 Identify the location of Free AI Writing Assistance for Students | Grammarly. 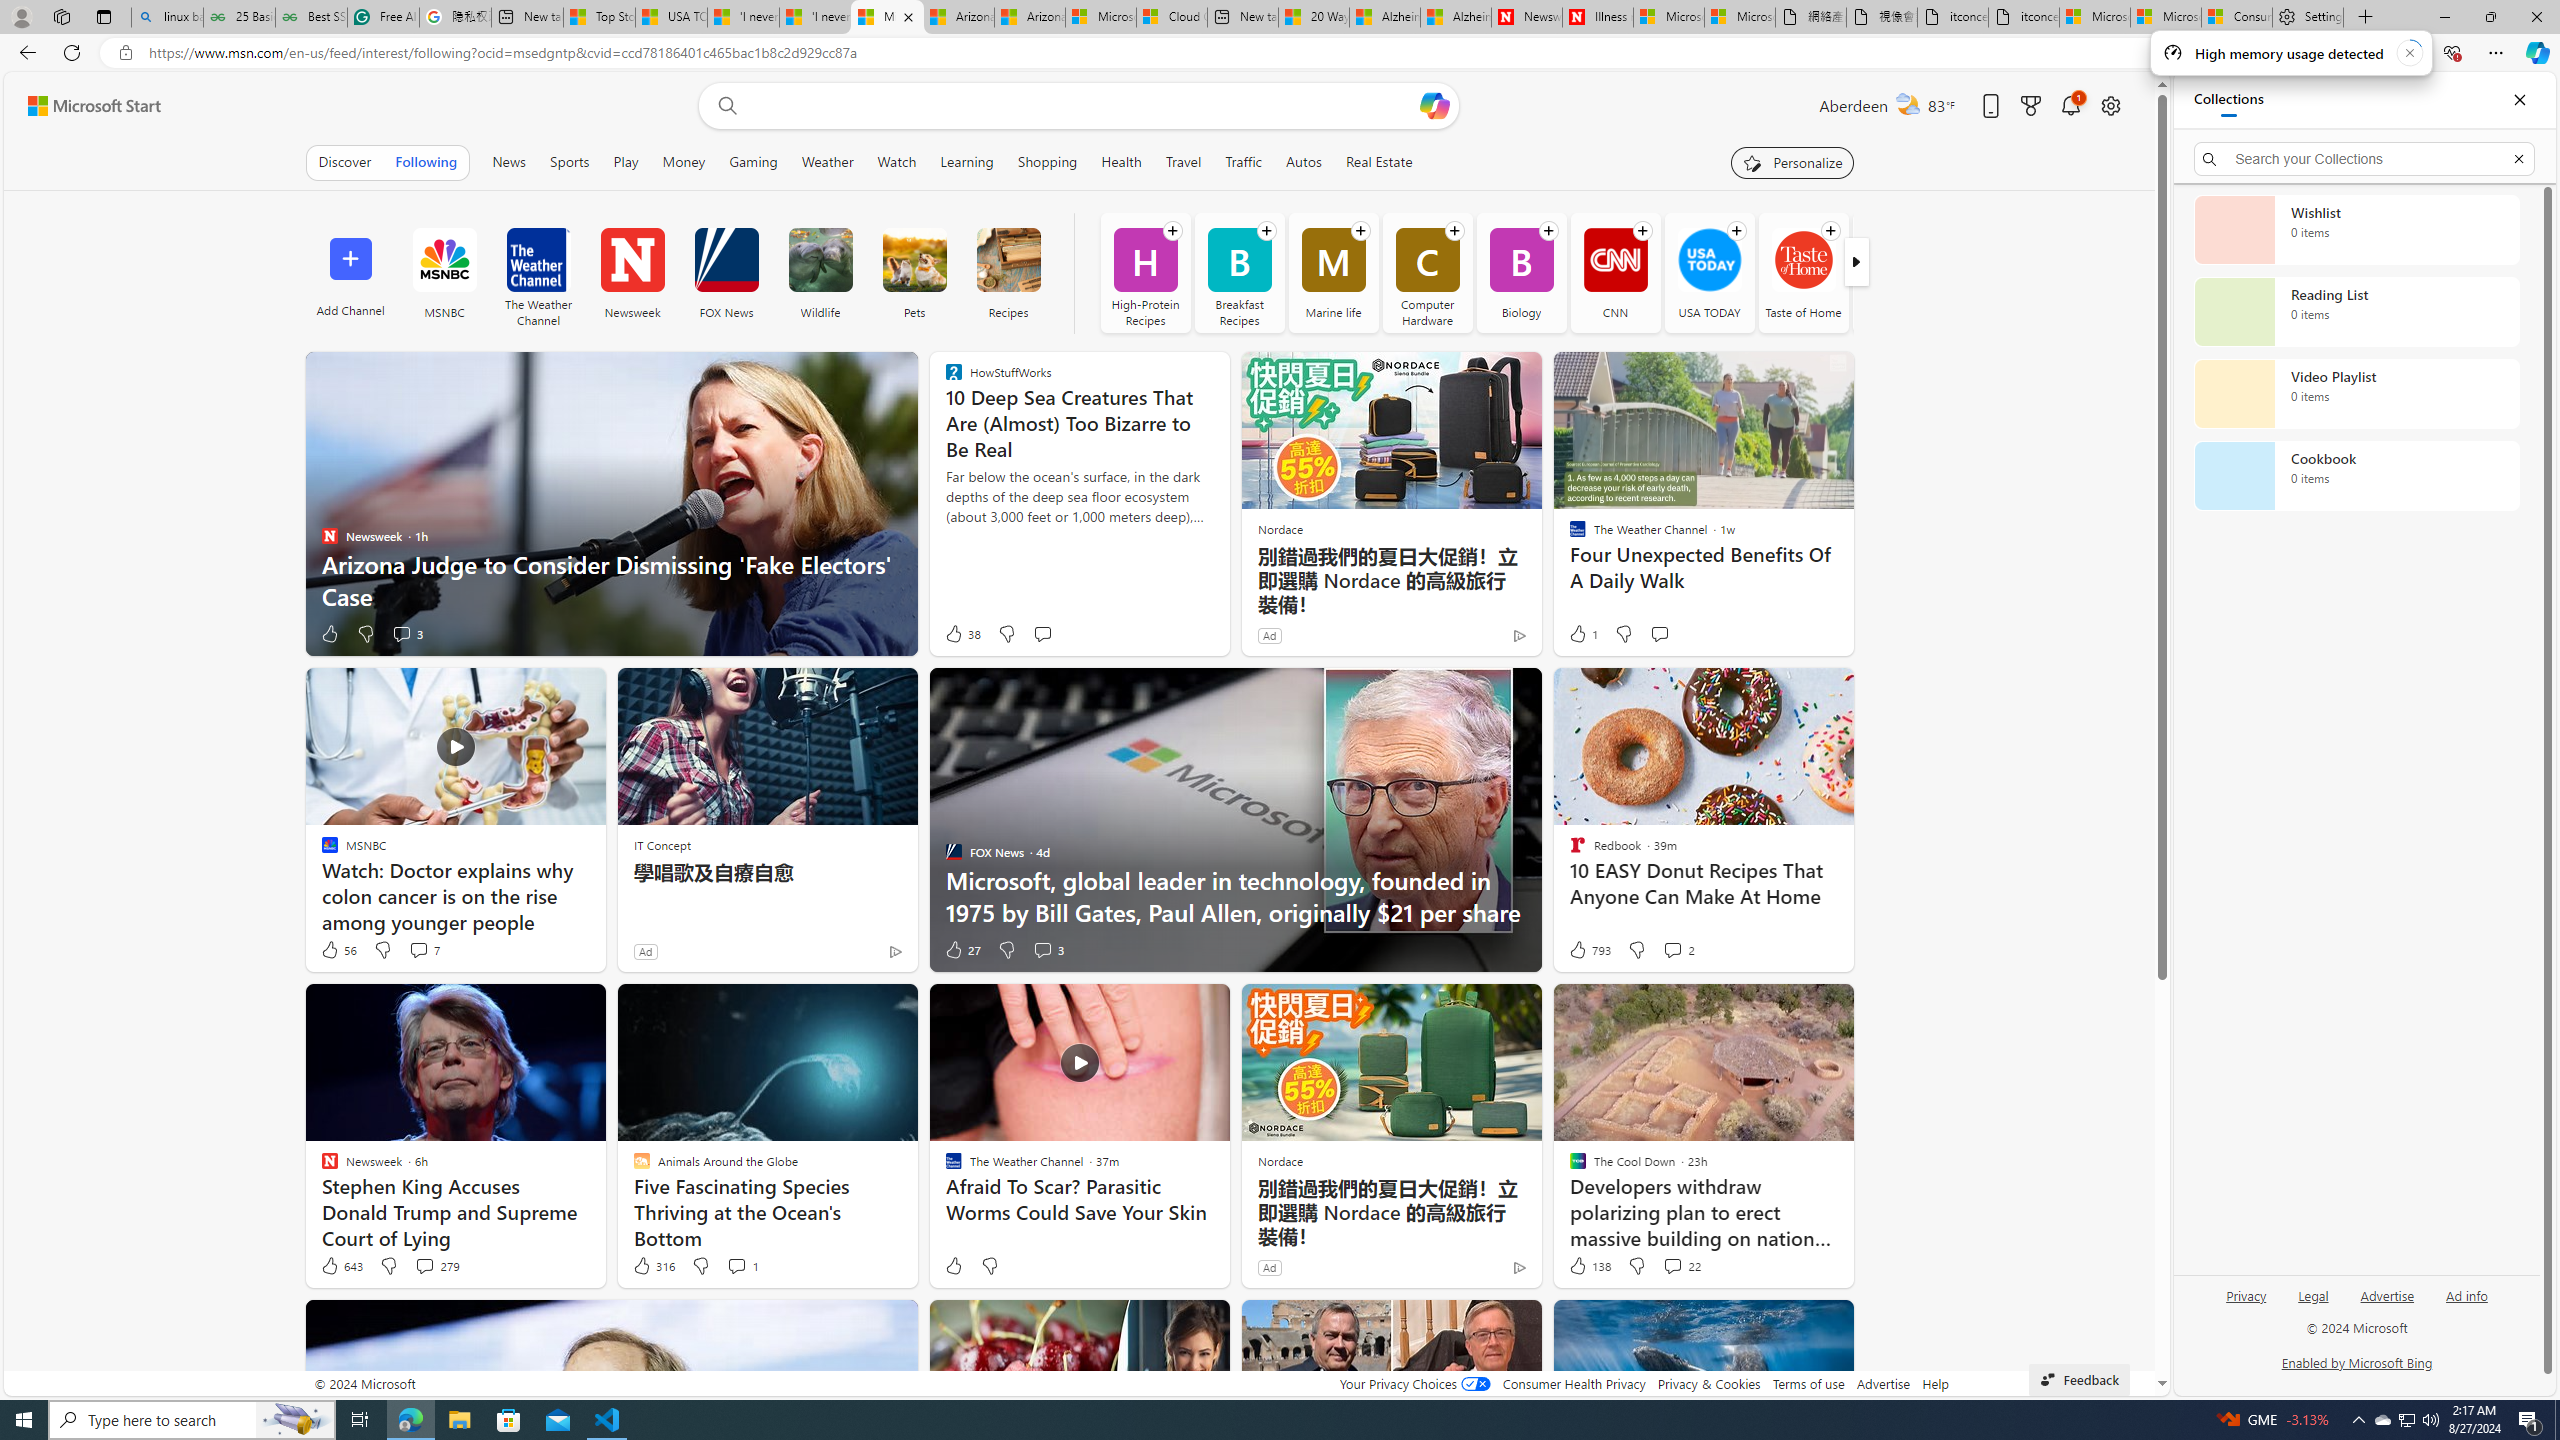
(382, 17).